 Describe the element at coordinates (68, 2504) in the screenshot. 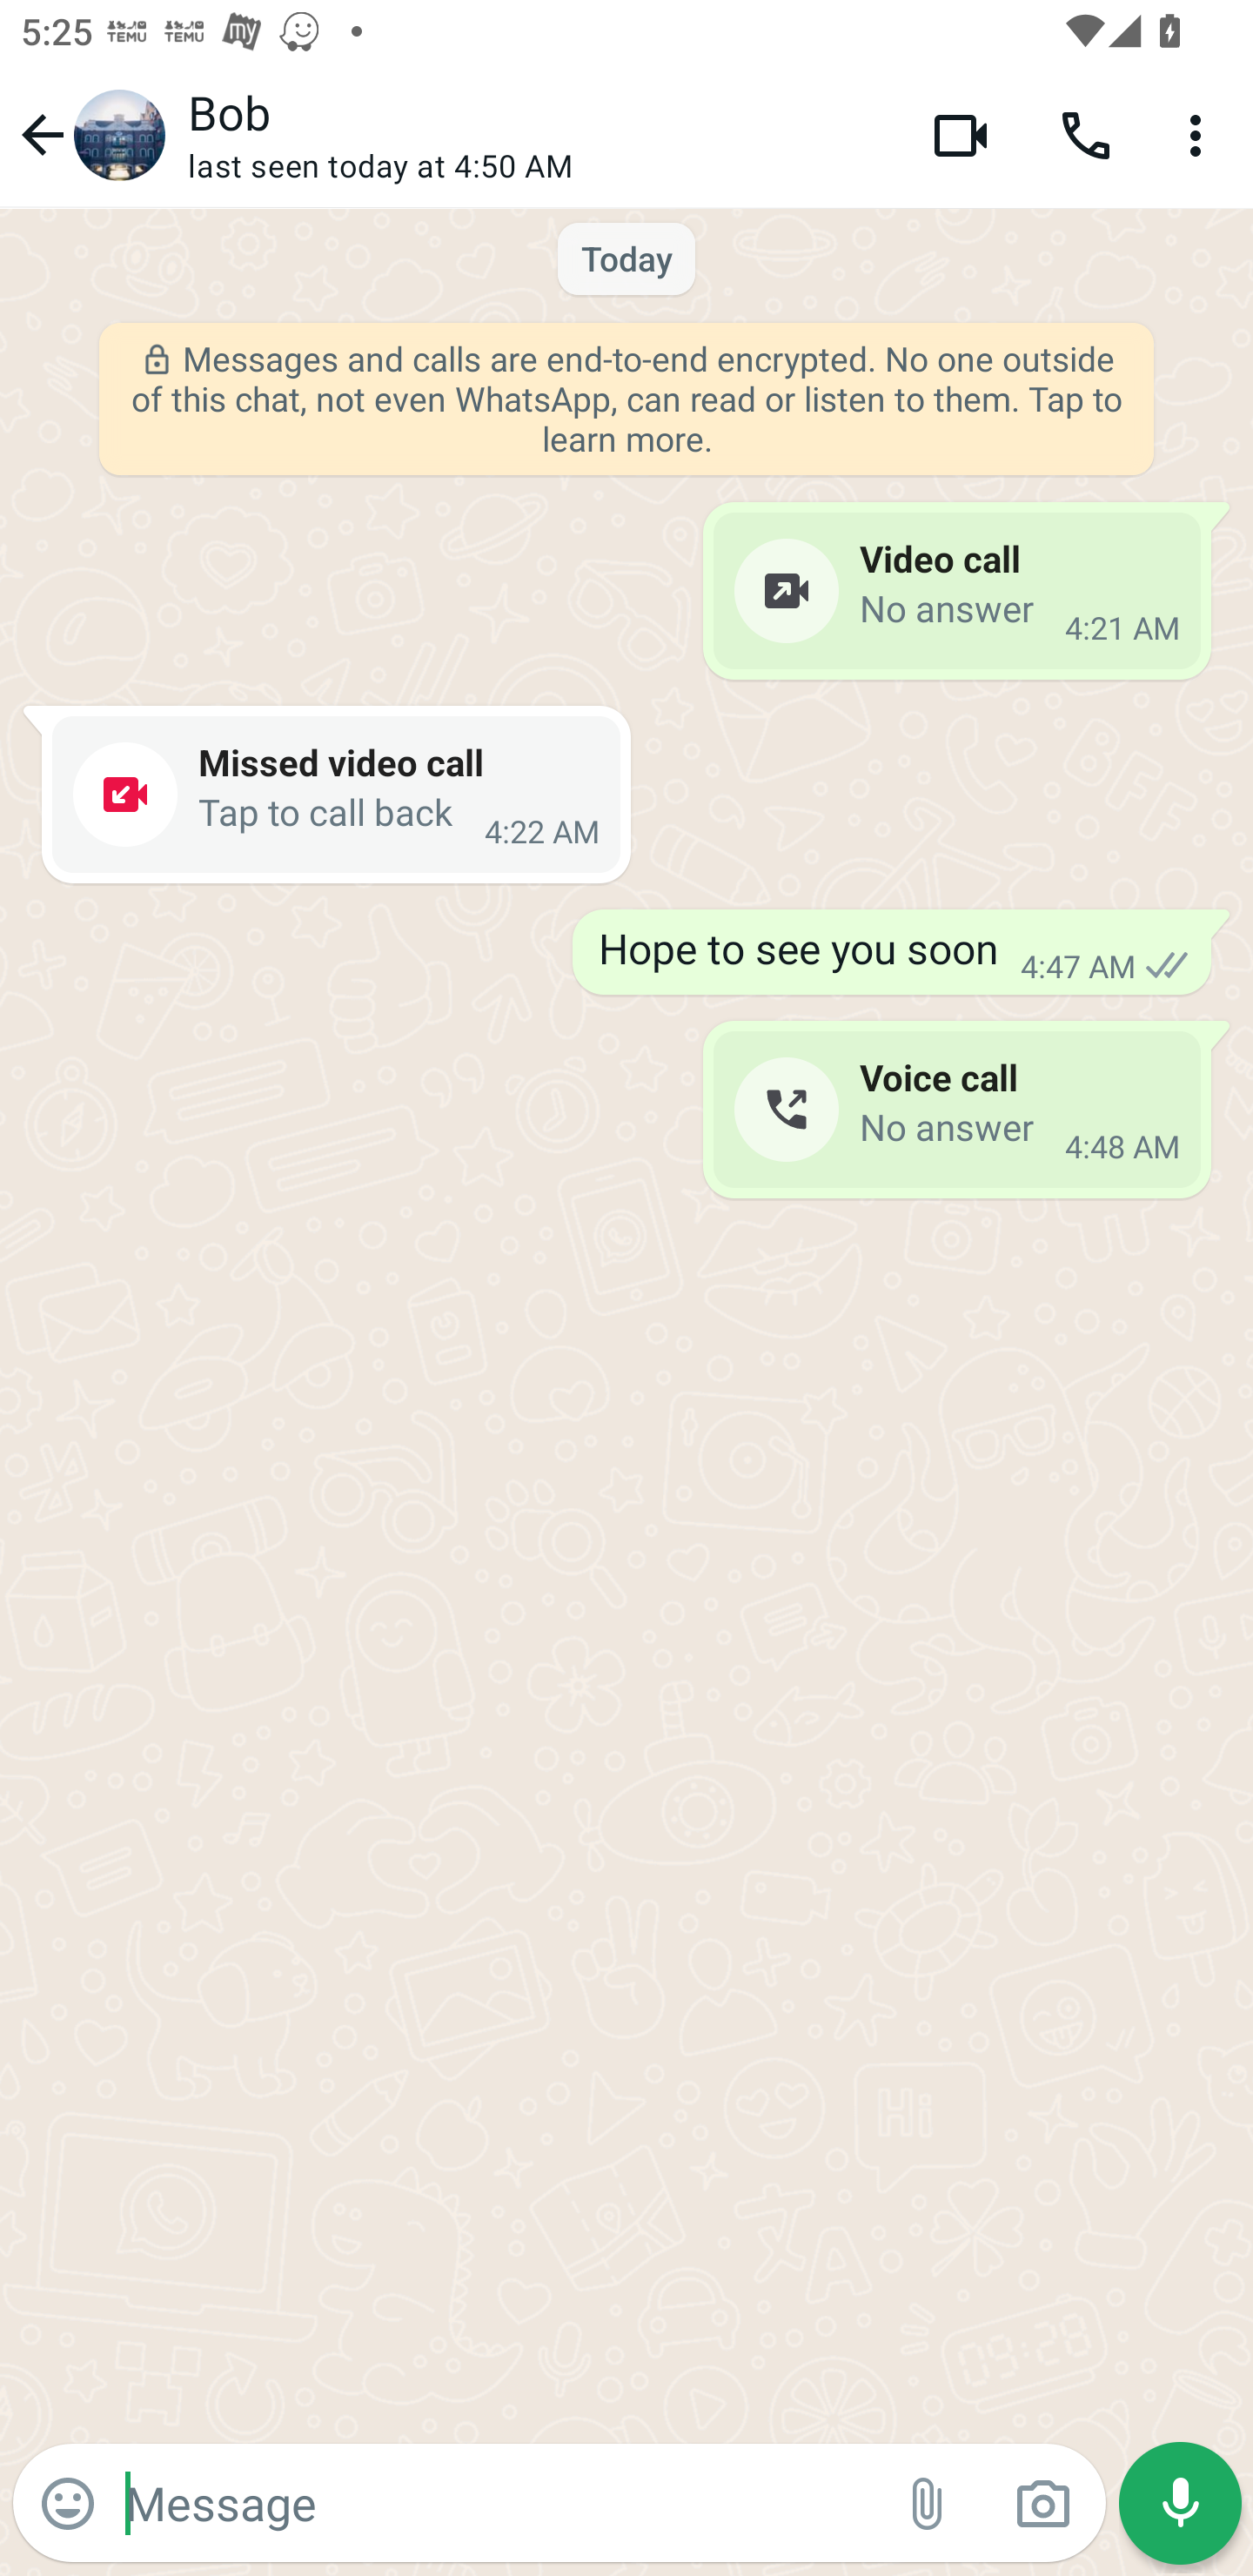

I see `Emoji` at that location.